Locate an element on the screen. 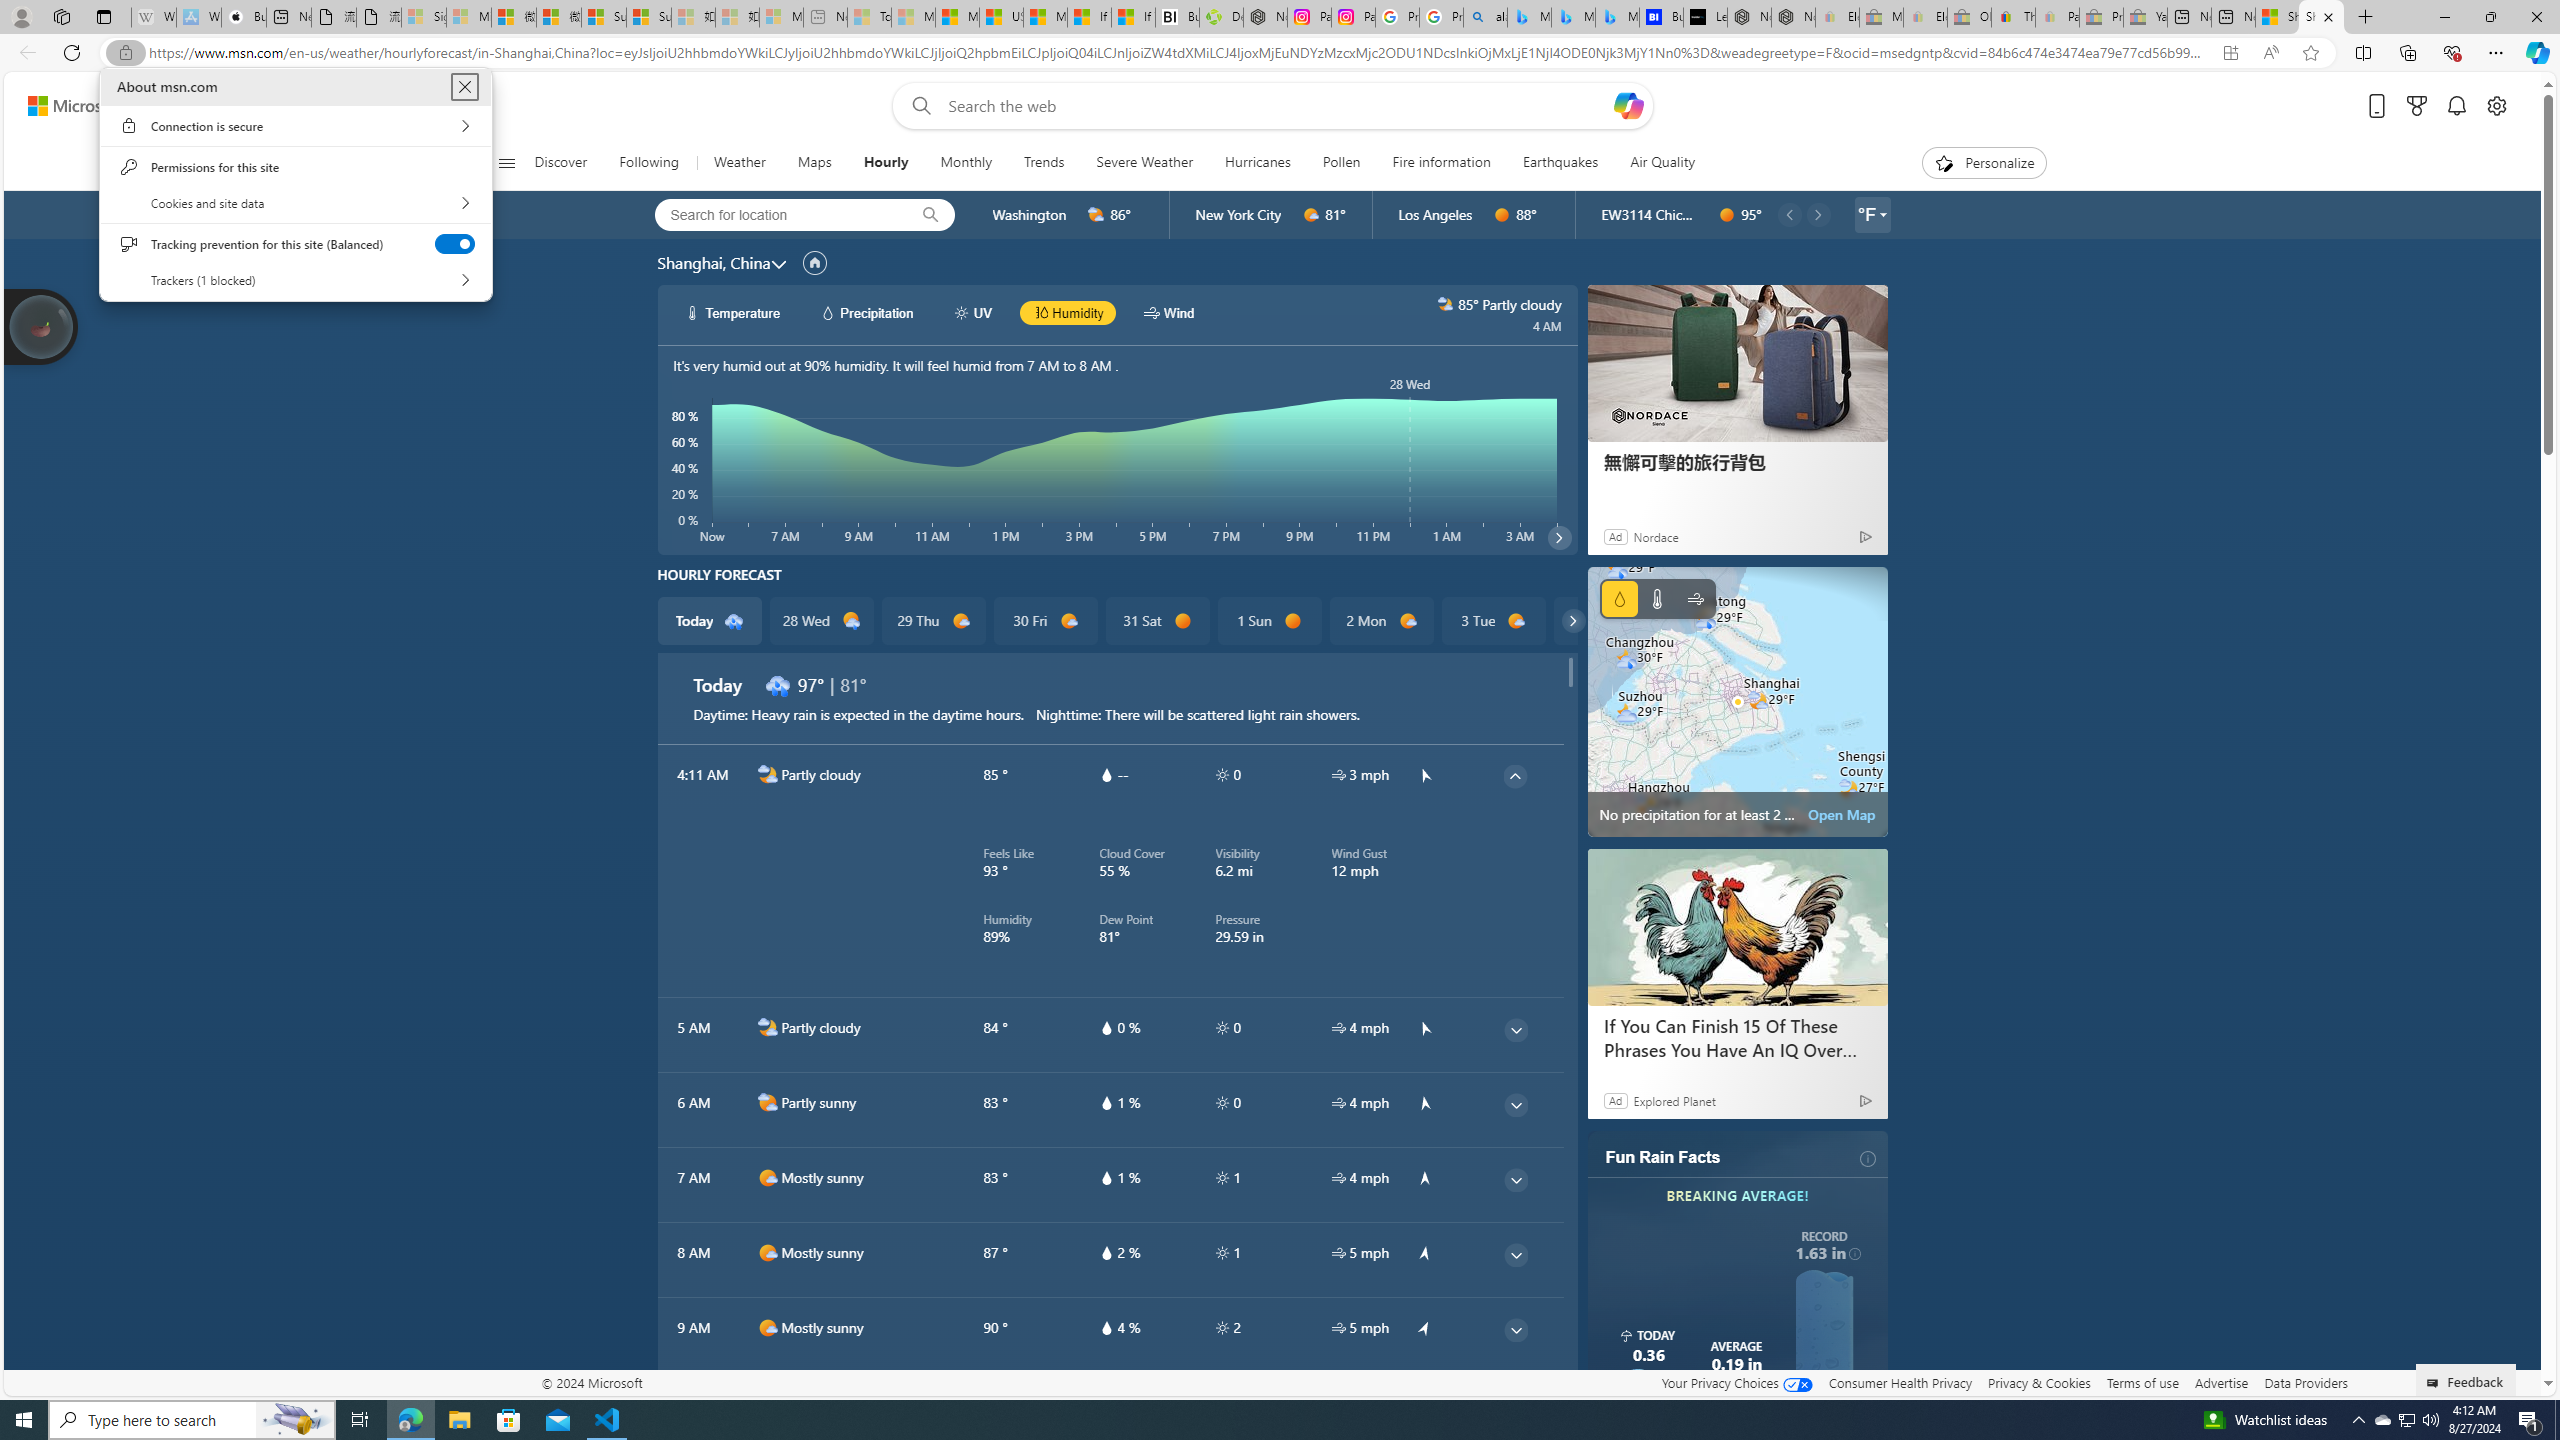 The height and width of the screenshot is (1440, 2560). Fire information is located at coordinates (1442, 163).